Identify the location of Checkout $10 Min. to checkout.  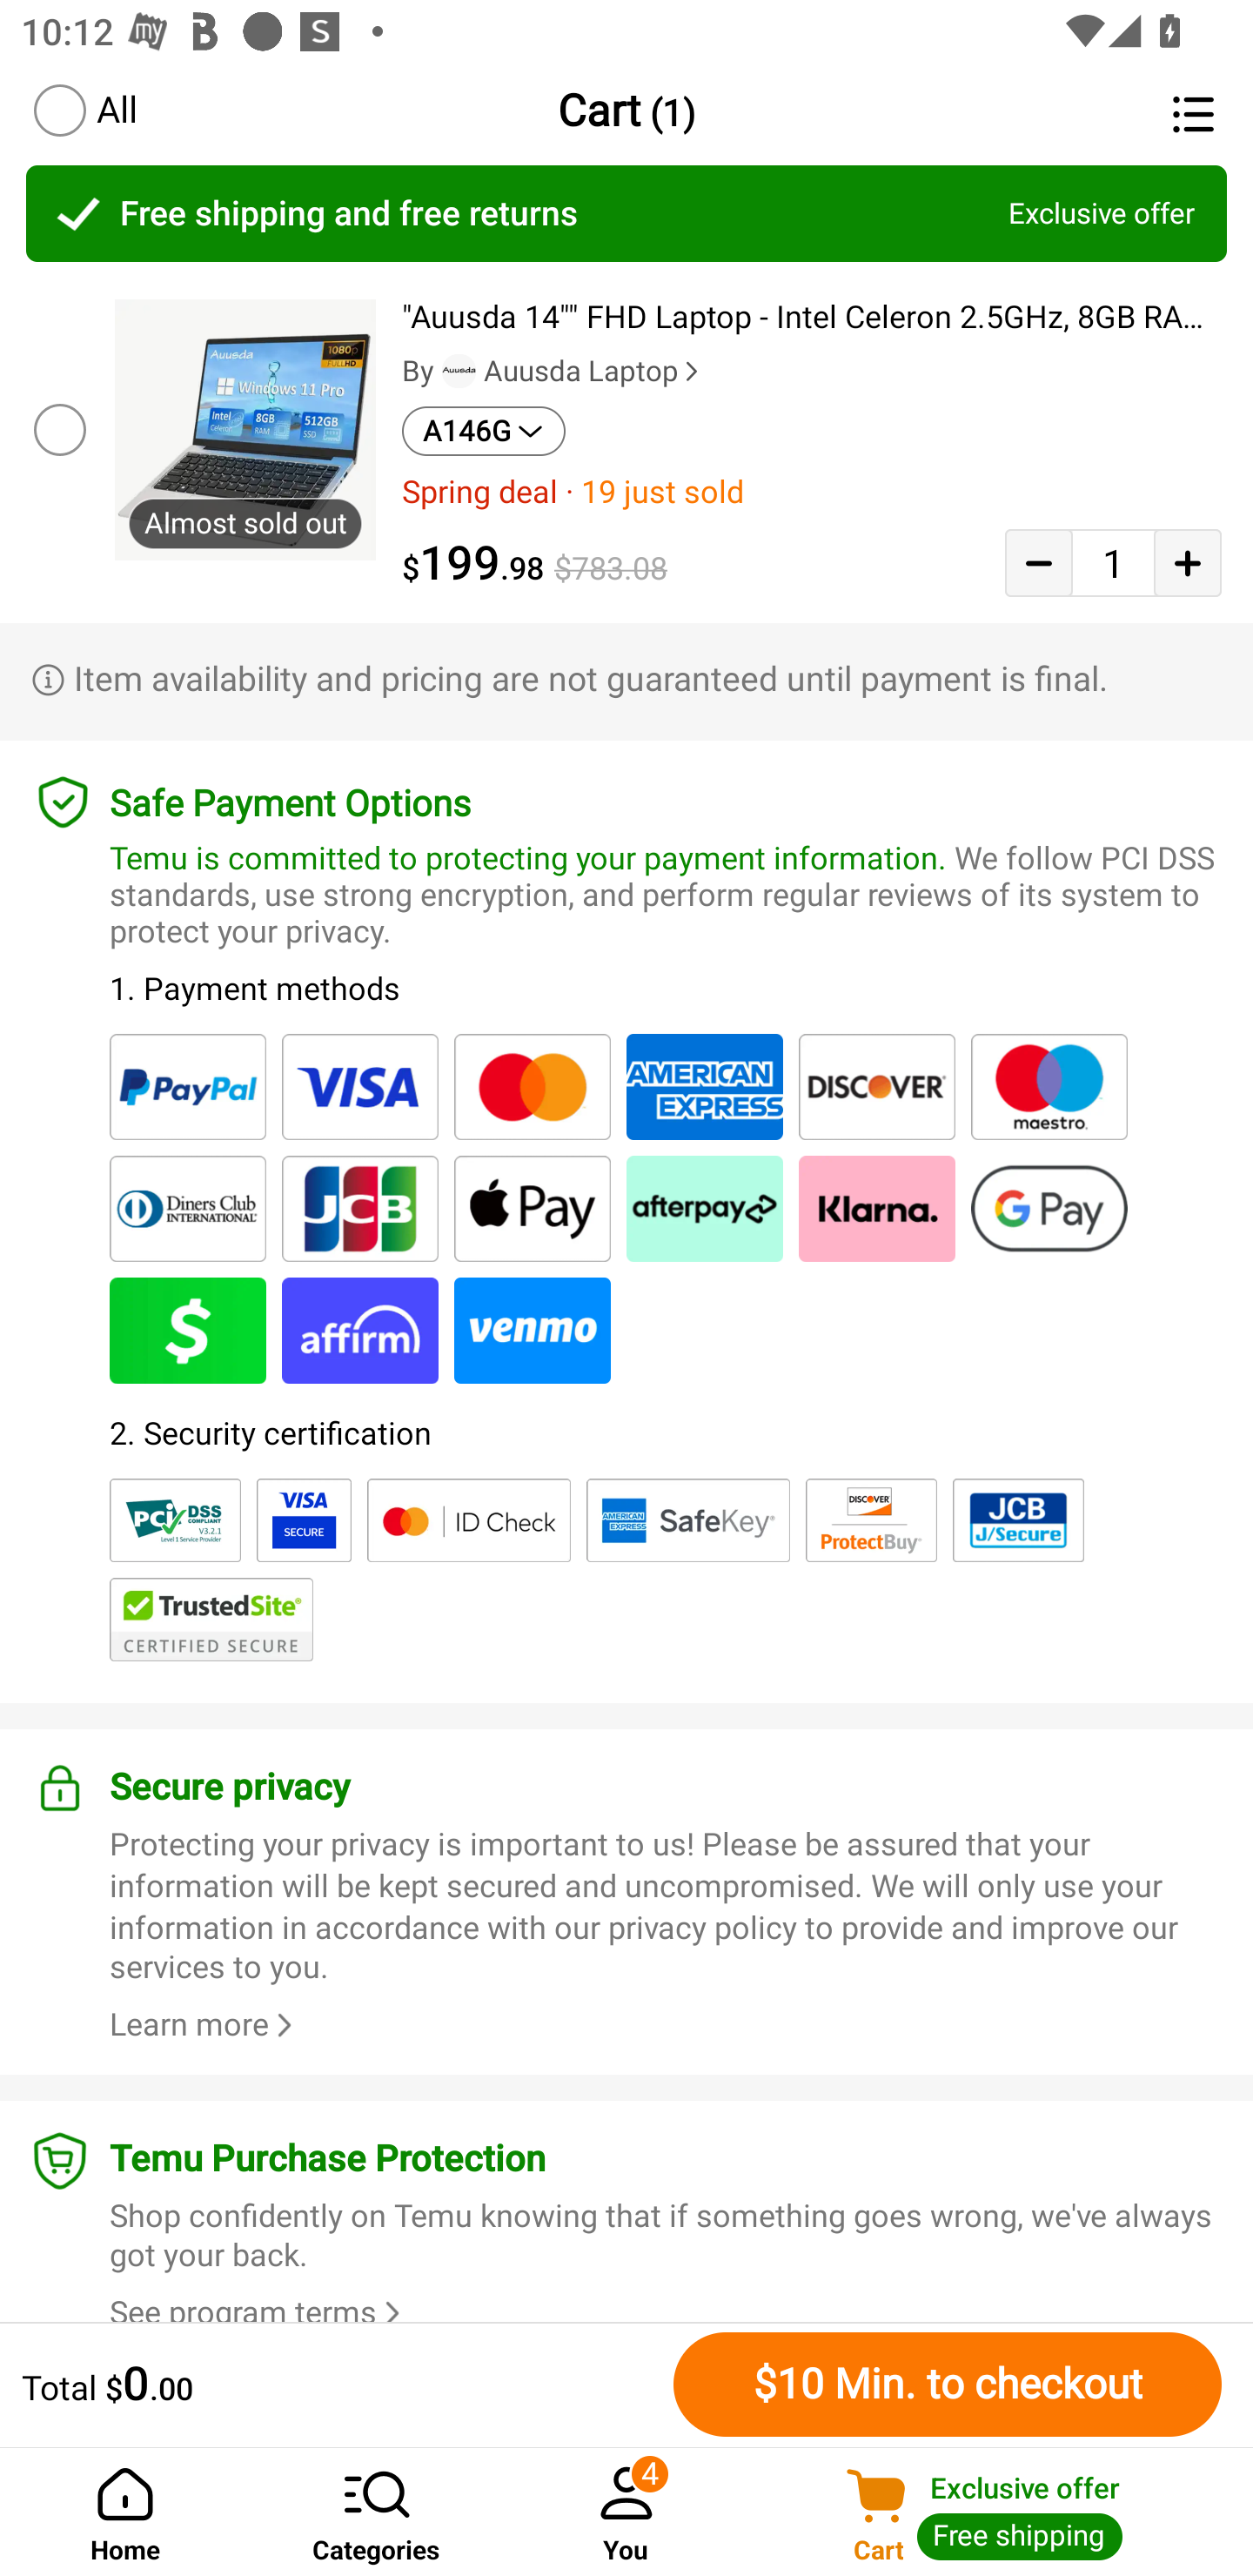
(948, 2384).